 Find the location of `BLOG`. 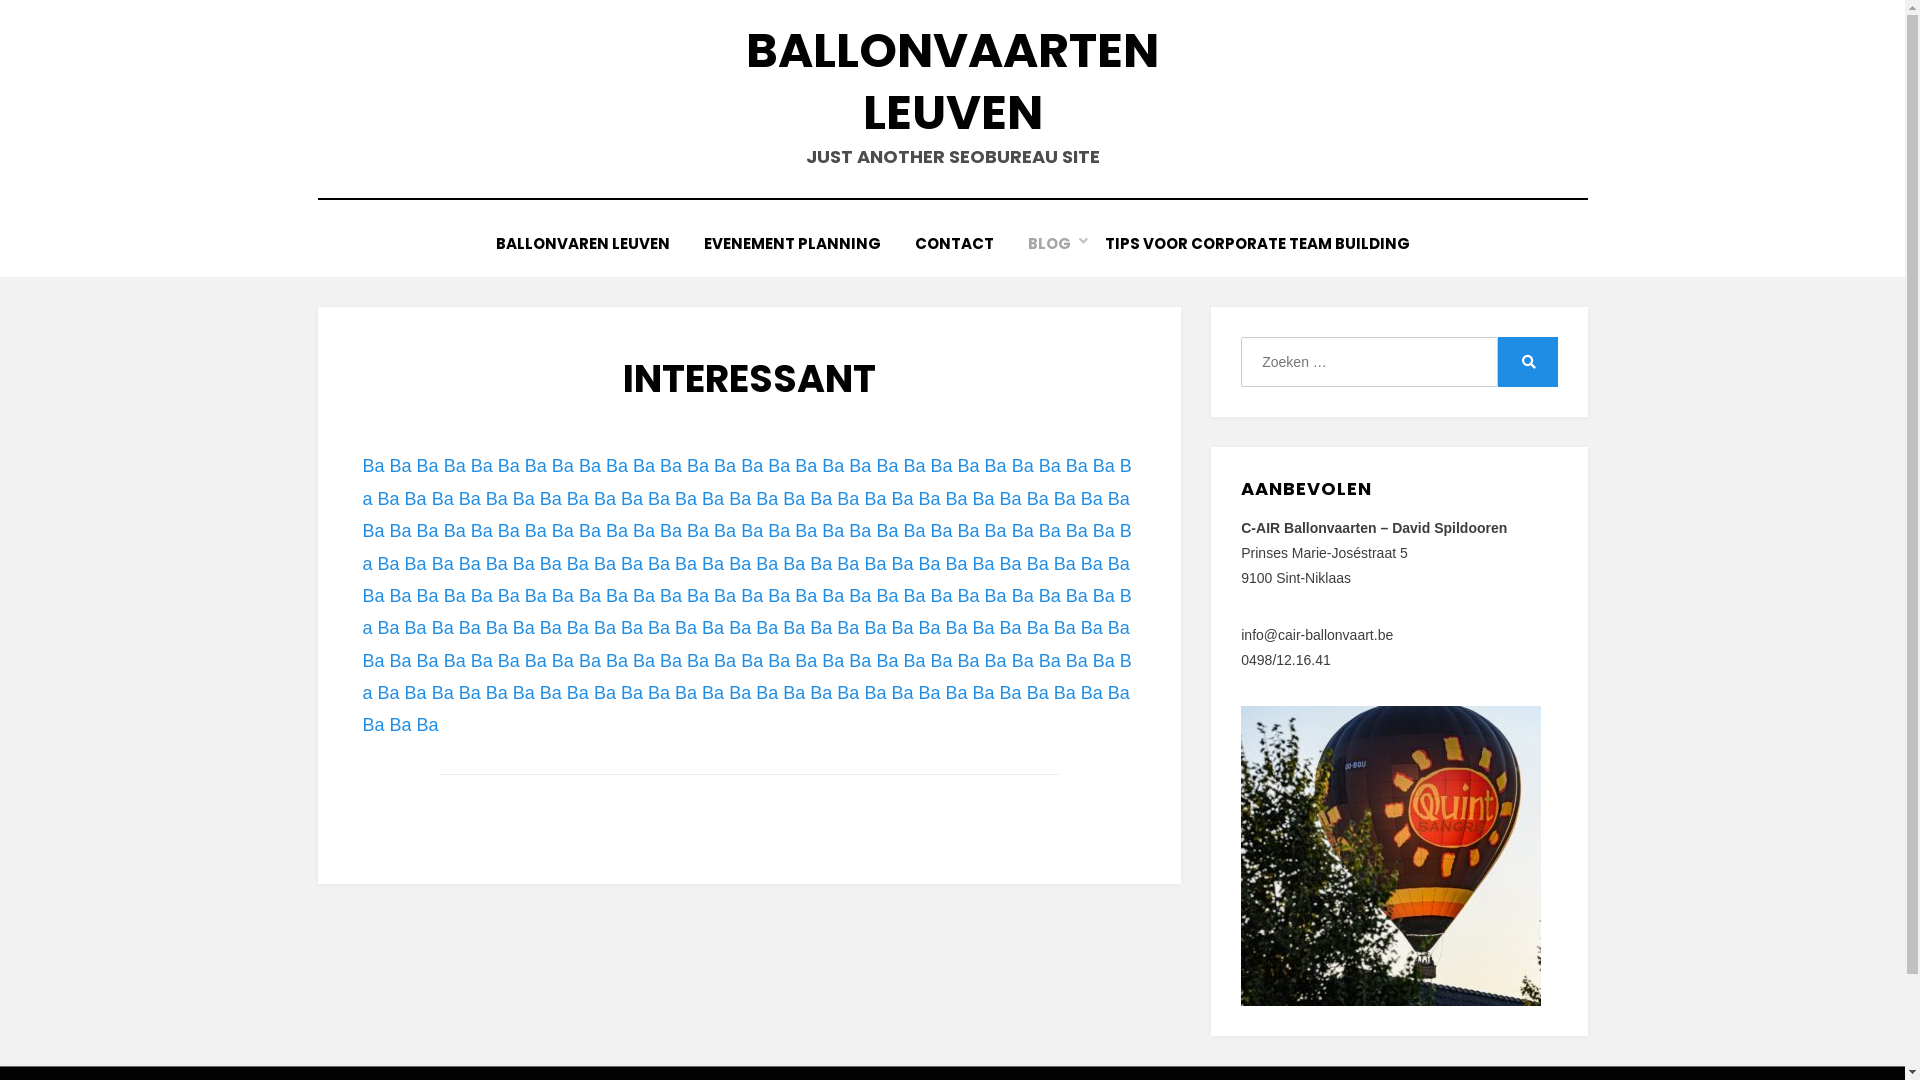

BLOG is located at coordinates (1048, 244).